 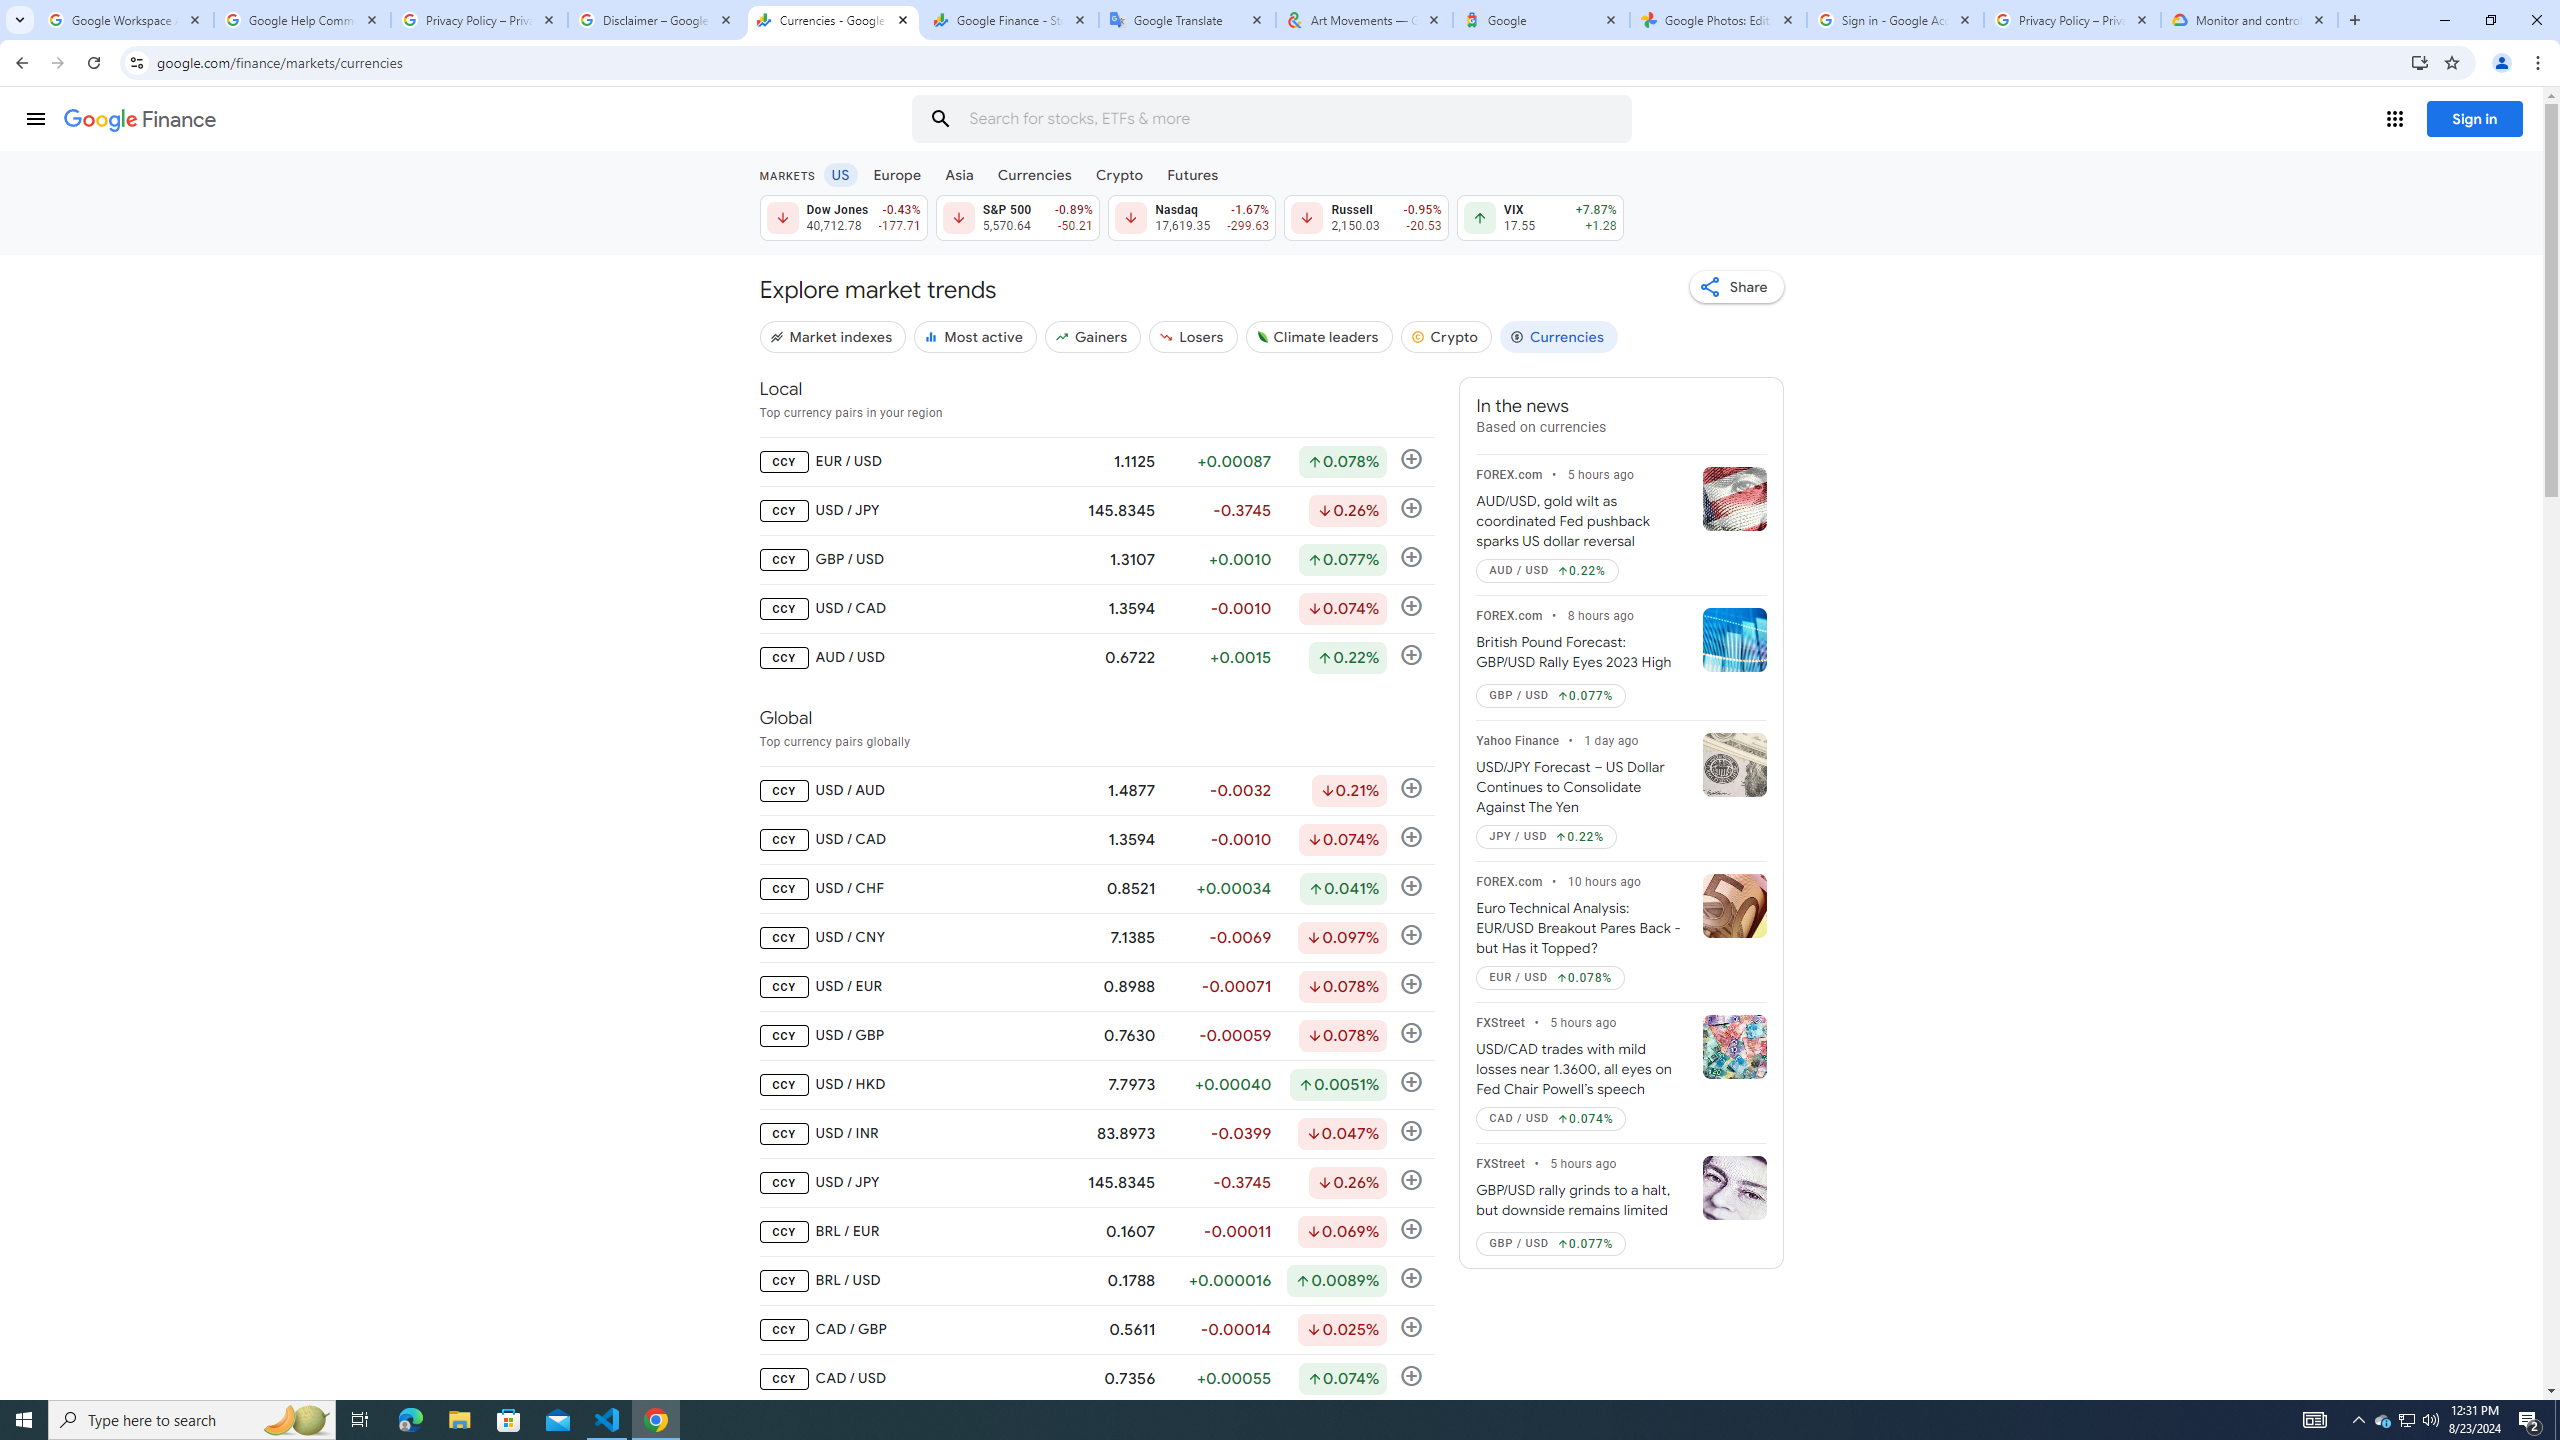 What do you see at coordinates (1096, 1084) in the screenshot?
I see `CCY USD / HKD 7.7973 +0.00040 Up by 0.0051% Follow` at bounding box center [1096, 1084].